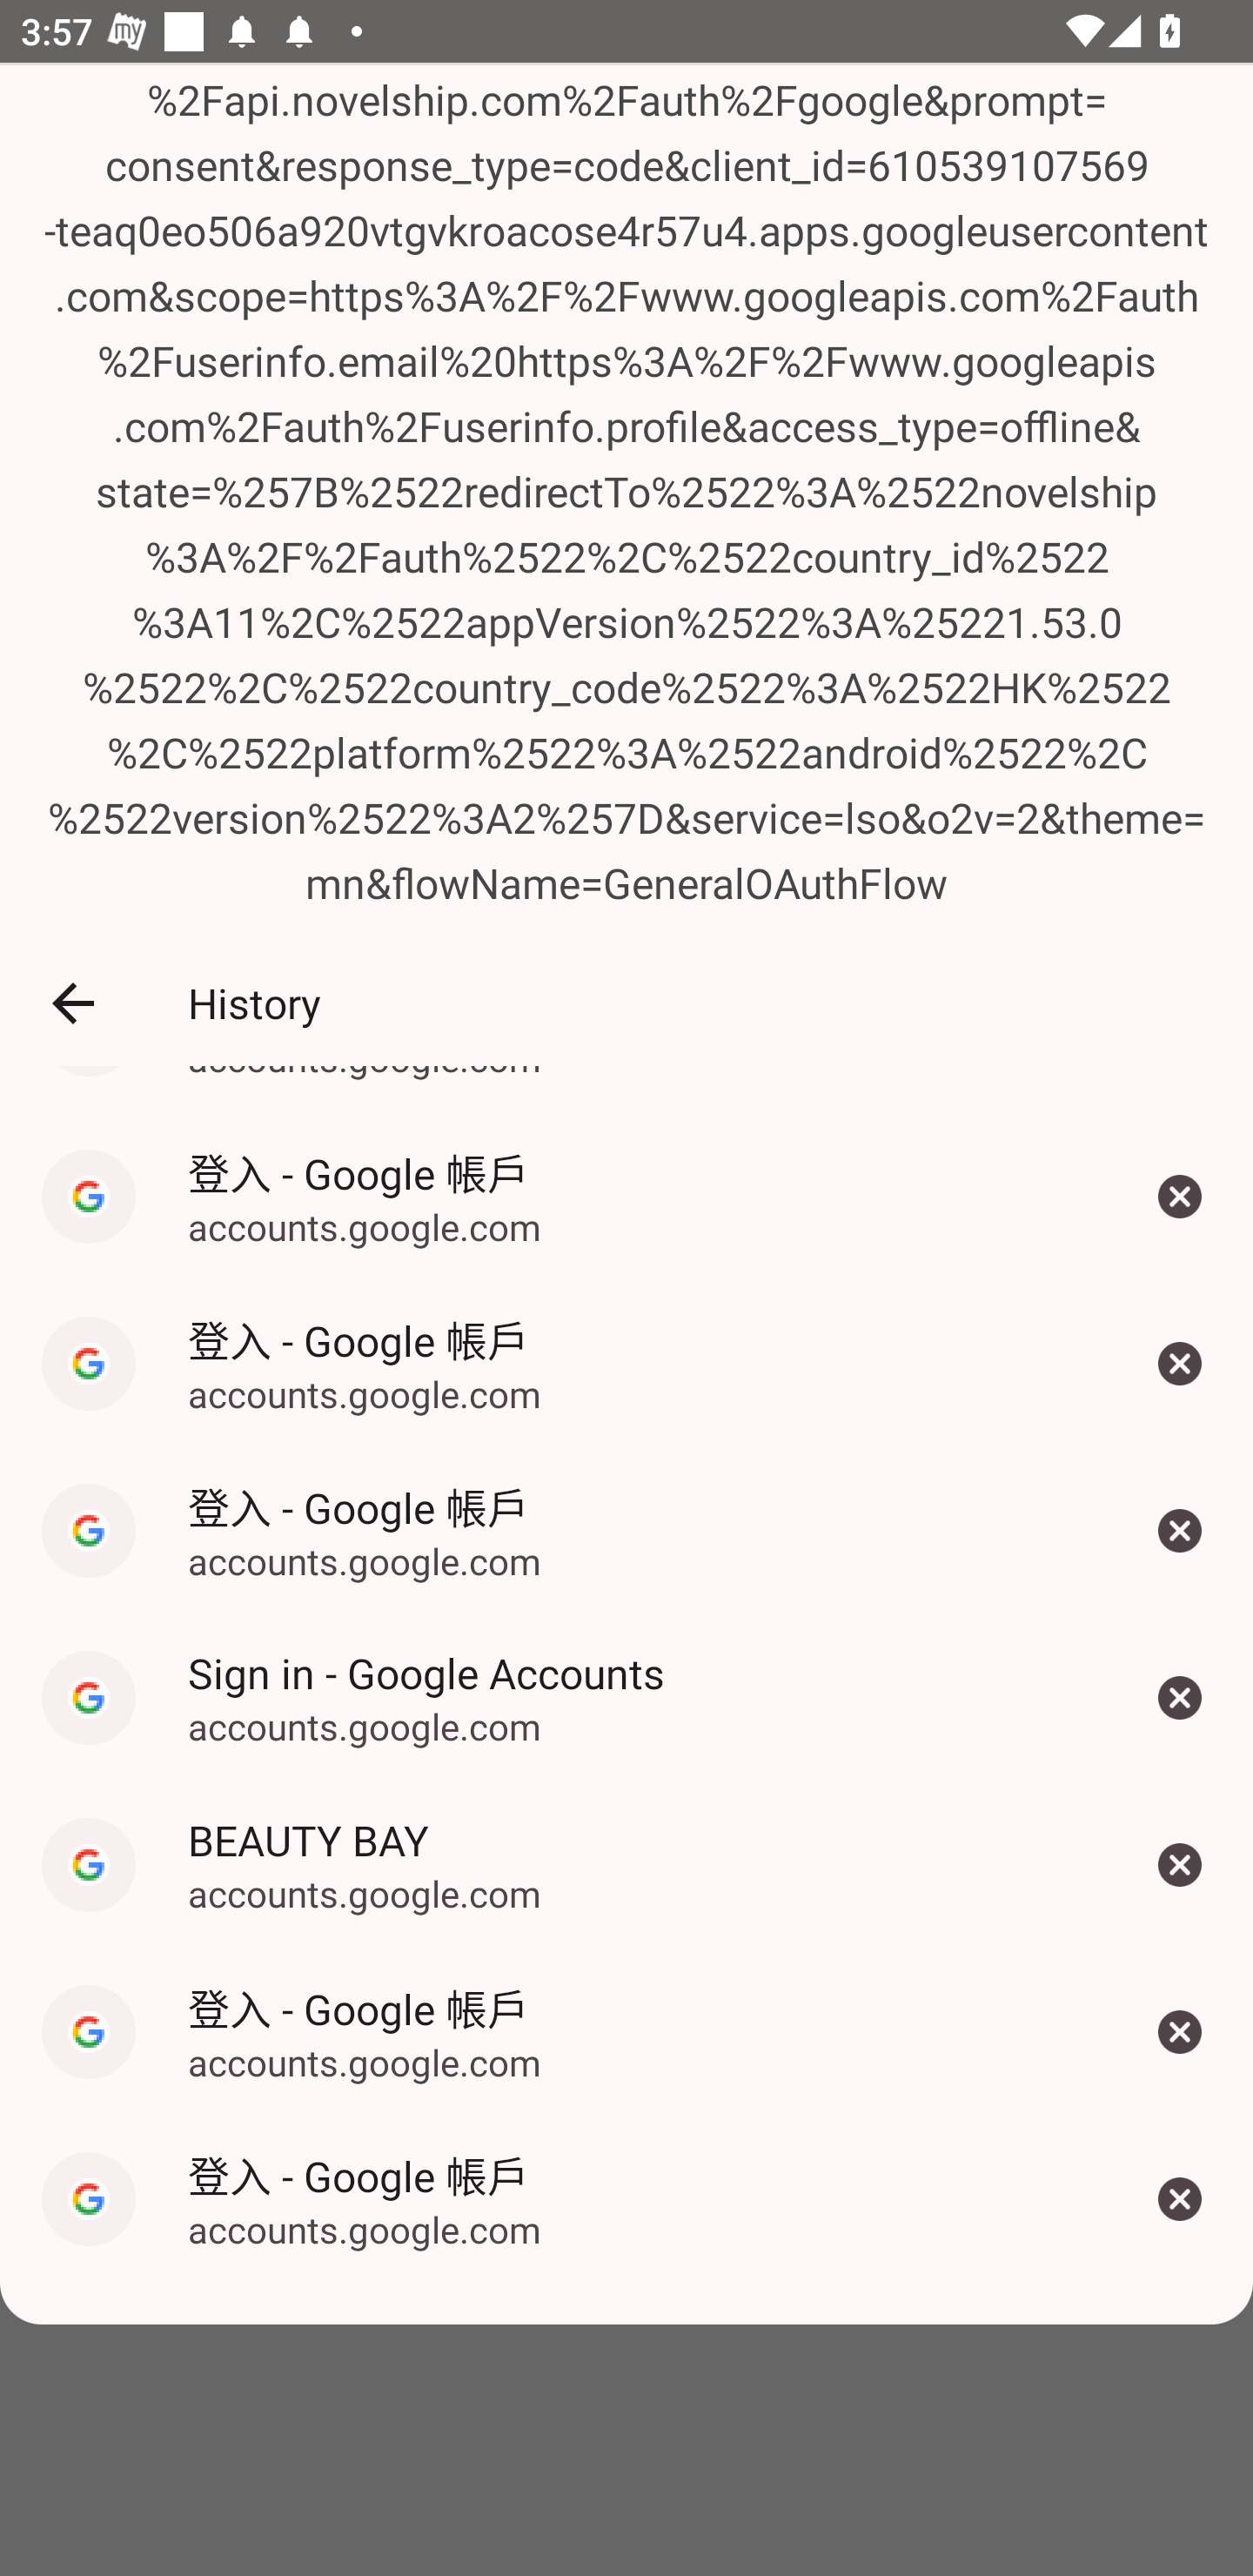 This screenshot has height=2576, width=1253. Describe the element at coordinates (1180, 2198) in the screenshot. I see `登入 - Google 帳戶 Remove` at that location.